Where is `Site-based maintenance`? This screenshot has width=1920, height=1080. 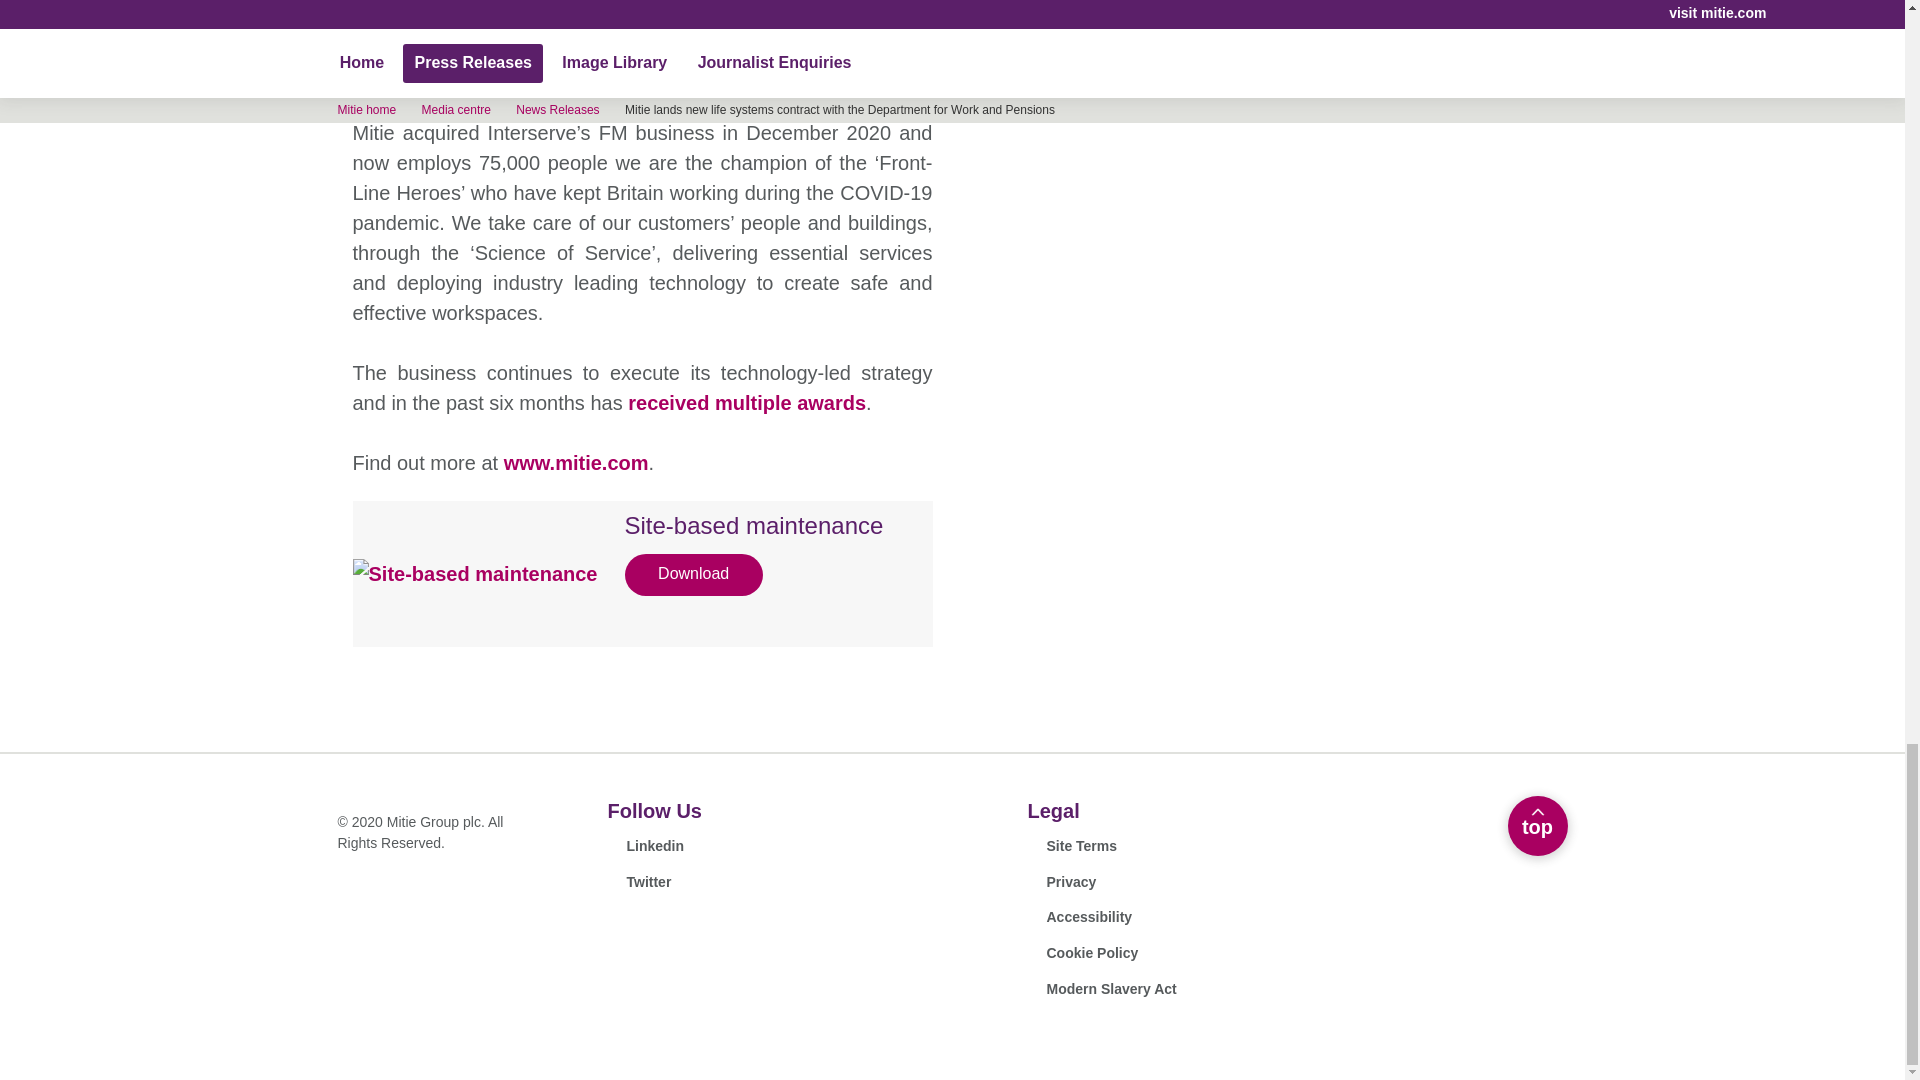 Site-based maintenance is located at coordinates (576, 463).